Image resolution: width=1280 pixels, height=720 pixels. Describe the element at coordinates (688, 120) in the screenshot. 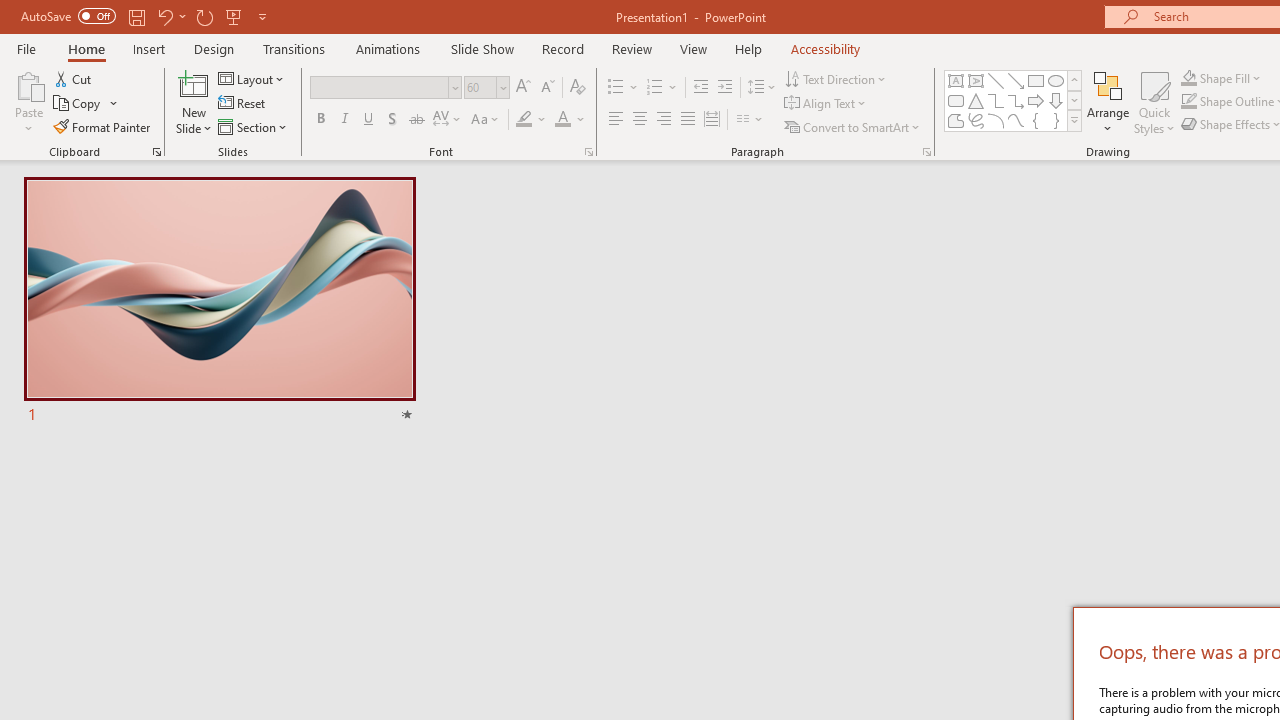

I see `Justify` at that location.